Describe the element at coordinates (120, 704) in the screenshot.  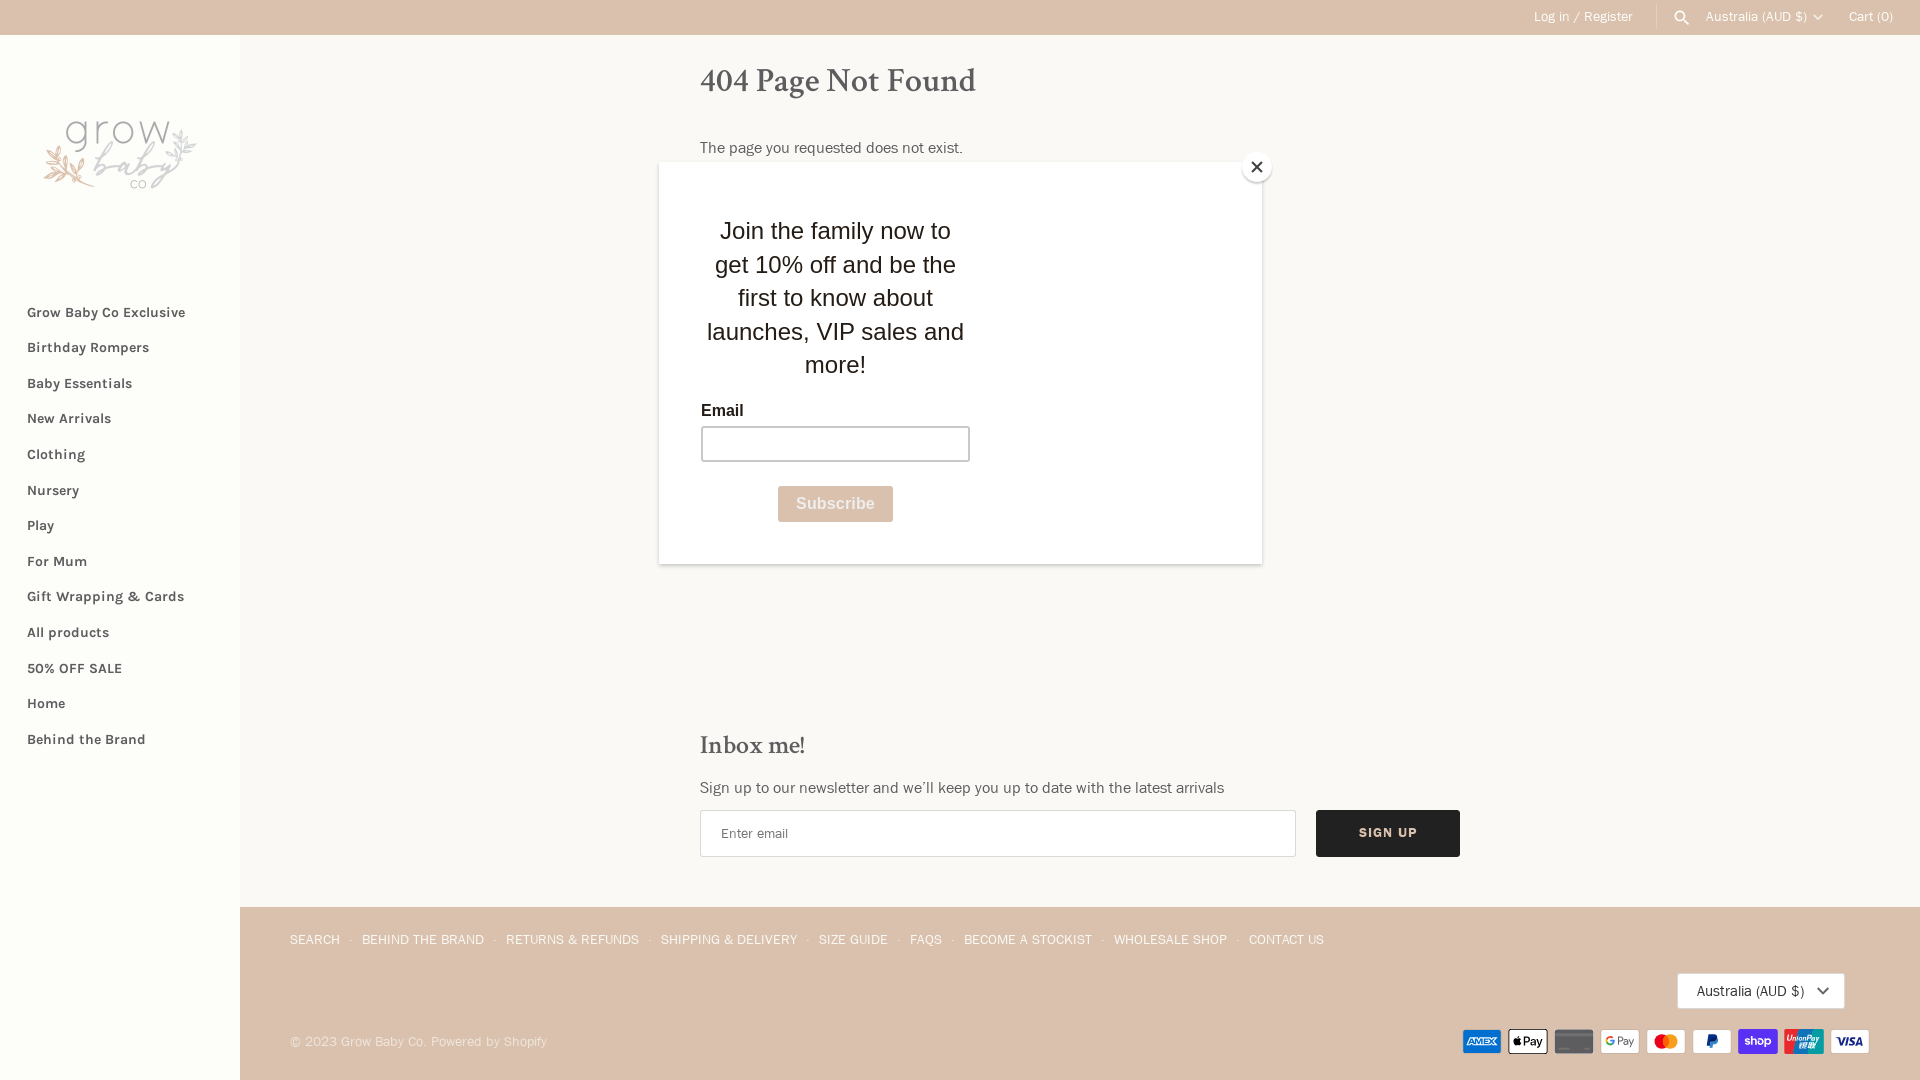
I see `Home` at that location.